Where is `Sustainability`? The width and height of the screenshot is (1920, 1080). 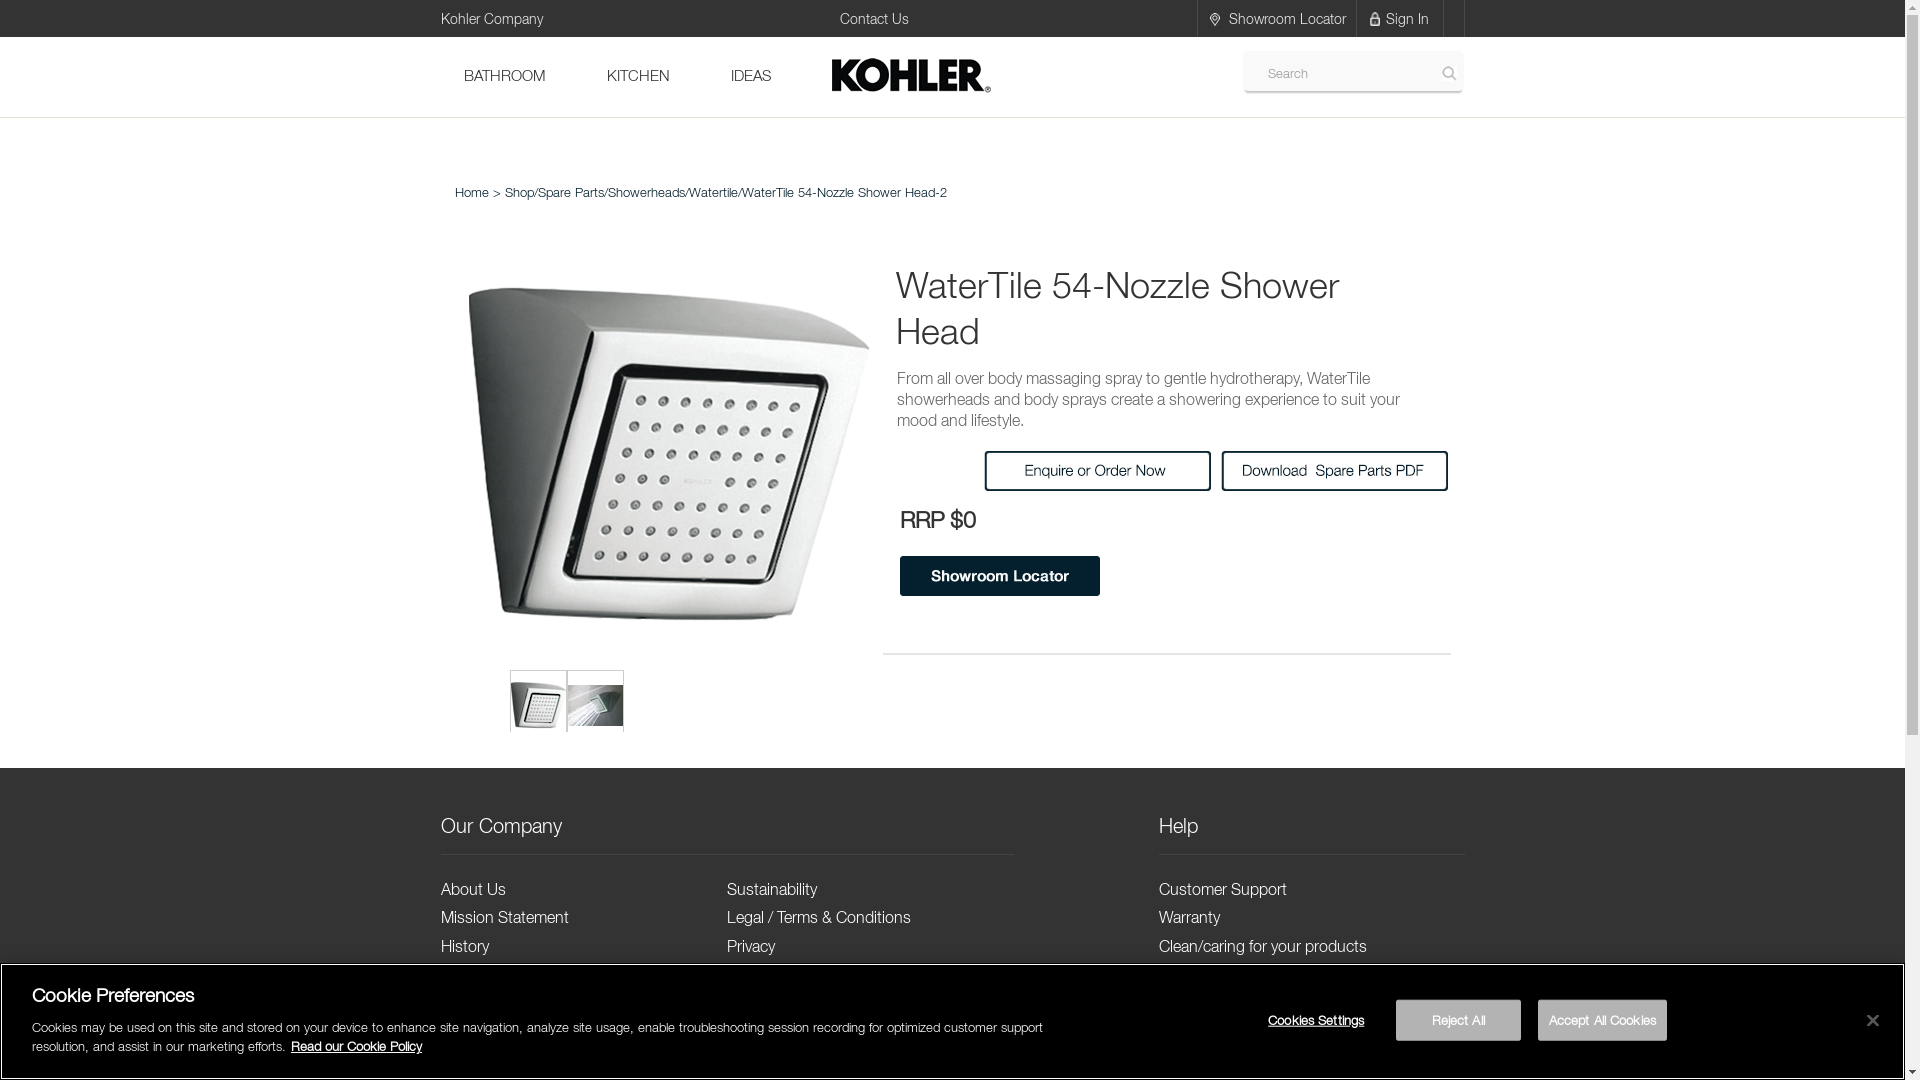
Sustainability is located at coordinates (772, 889).